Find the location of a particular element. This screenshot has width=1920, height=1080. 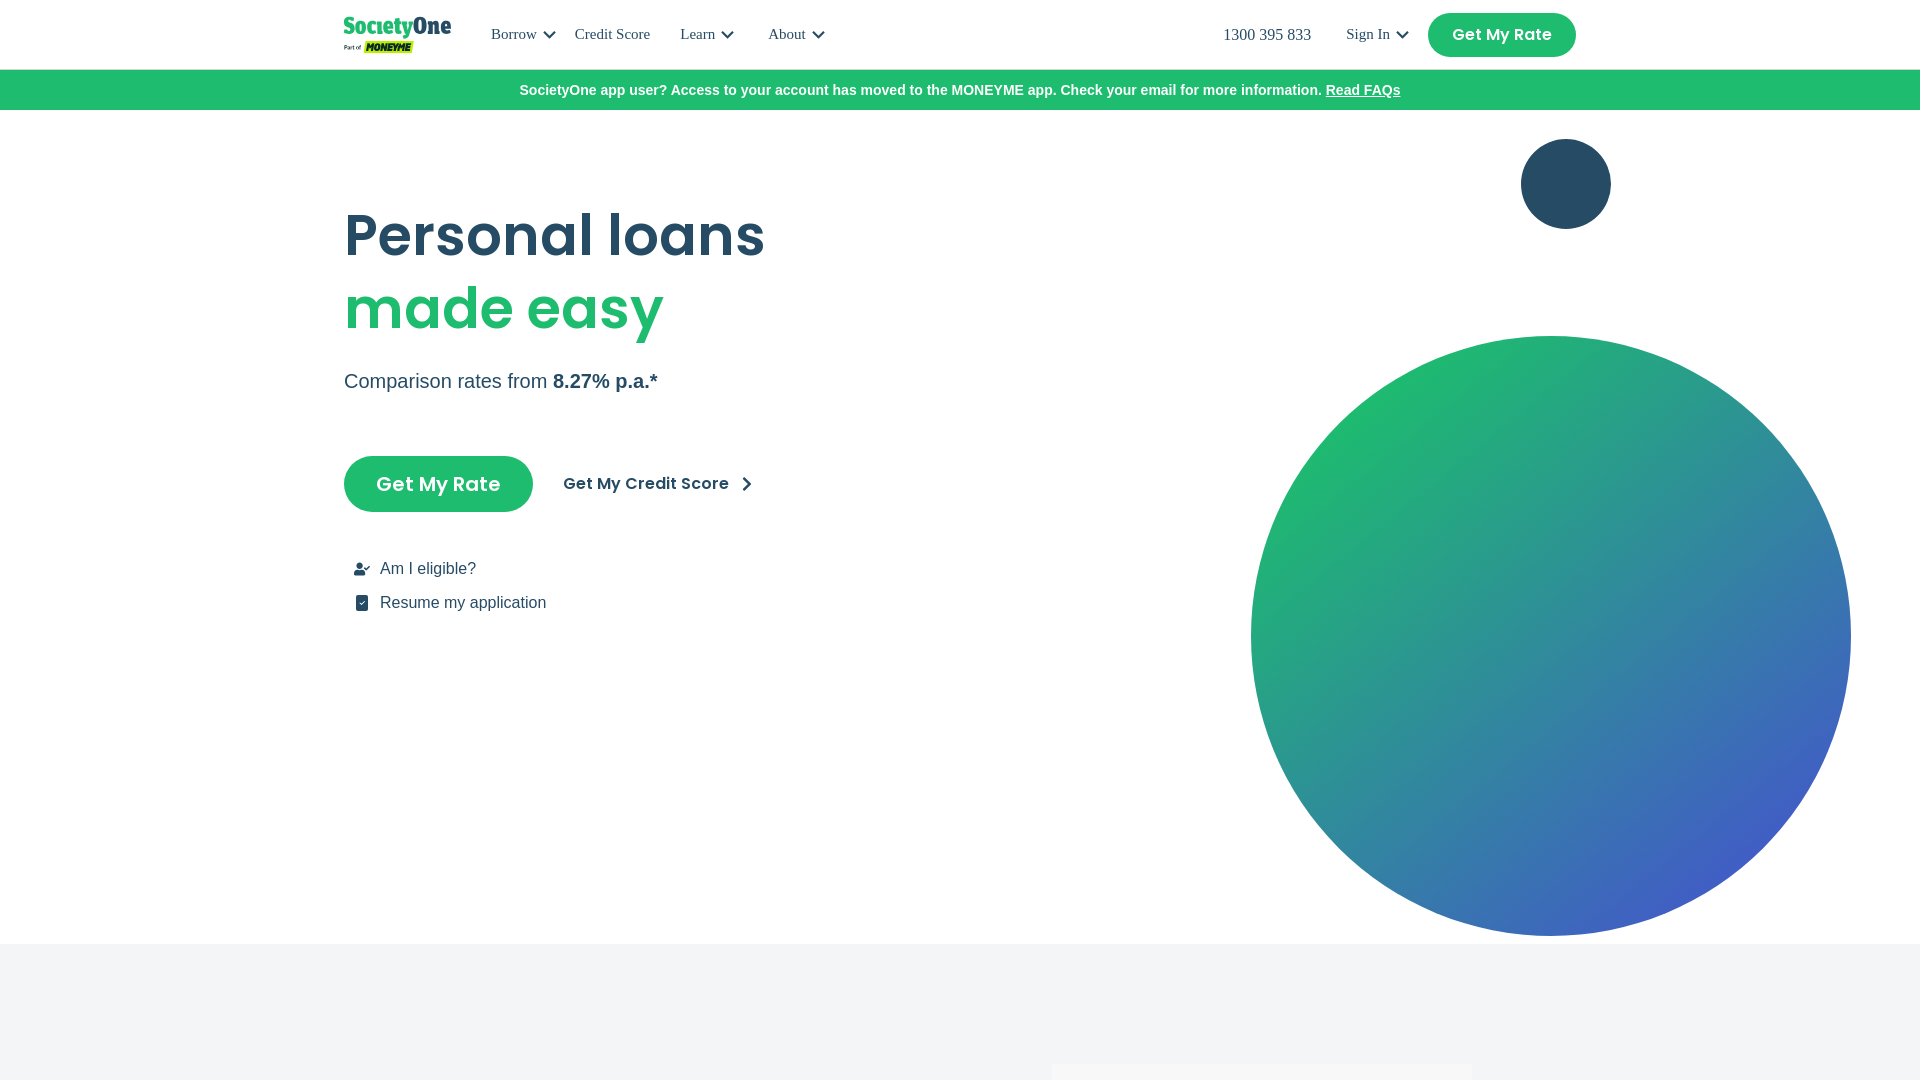

Get My Rate is located at coordinates (438, 483).